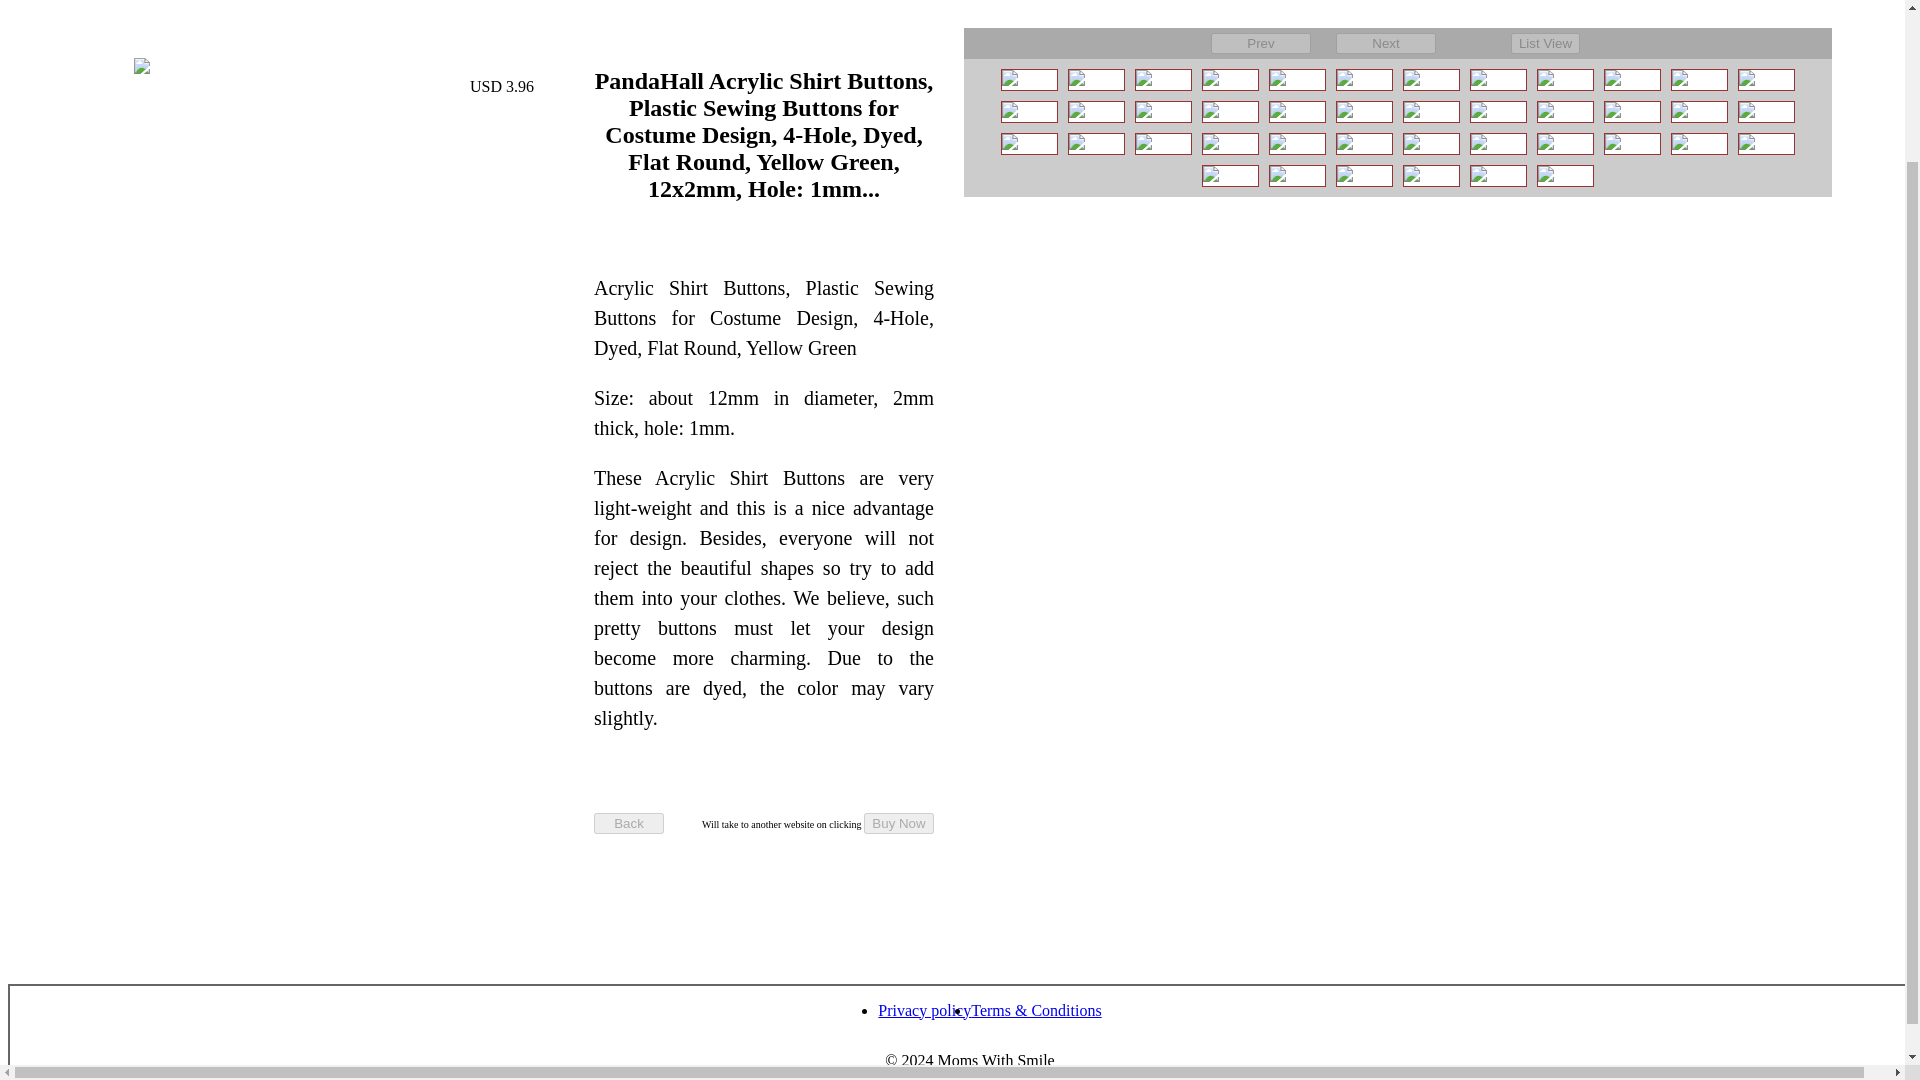 The width and height of the screenshot is (1920, 1080). I want to click on Next, so click(1386, 44).